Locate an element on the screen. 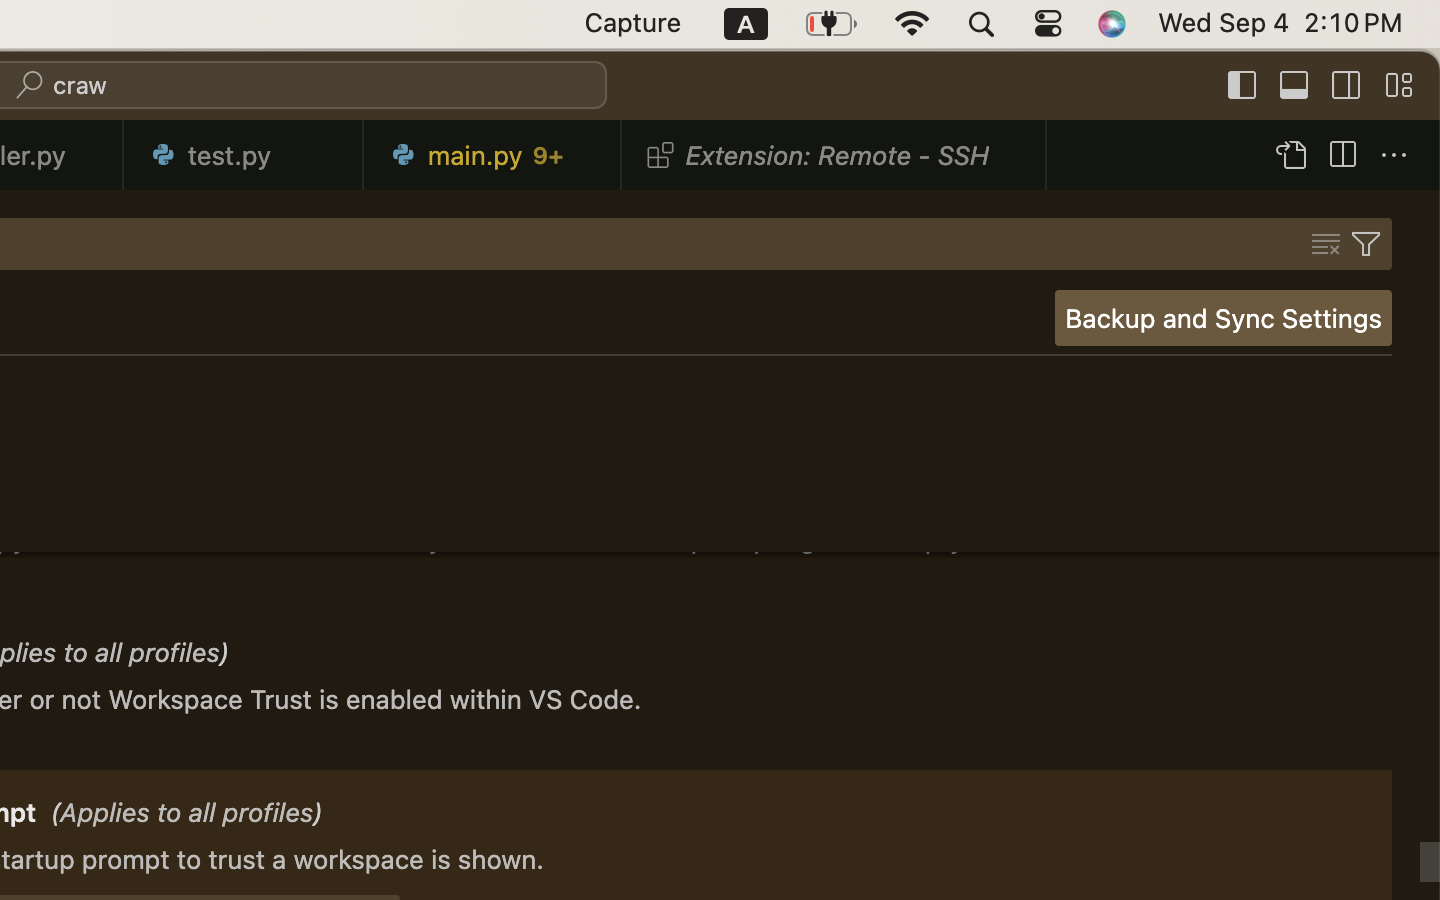 The image size is (1440, 900).  is located at coordinates (1347, 86).